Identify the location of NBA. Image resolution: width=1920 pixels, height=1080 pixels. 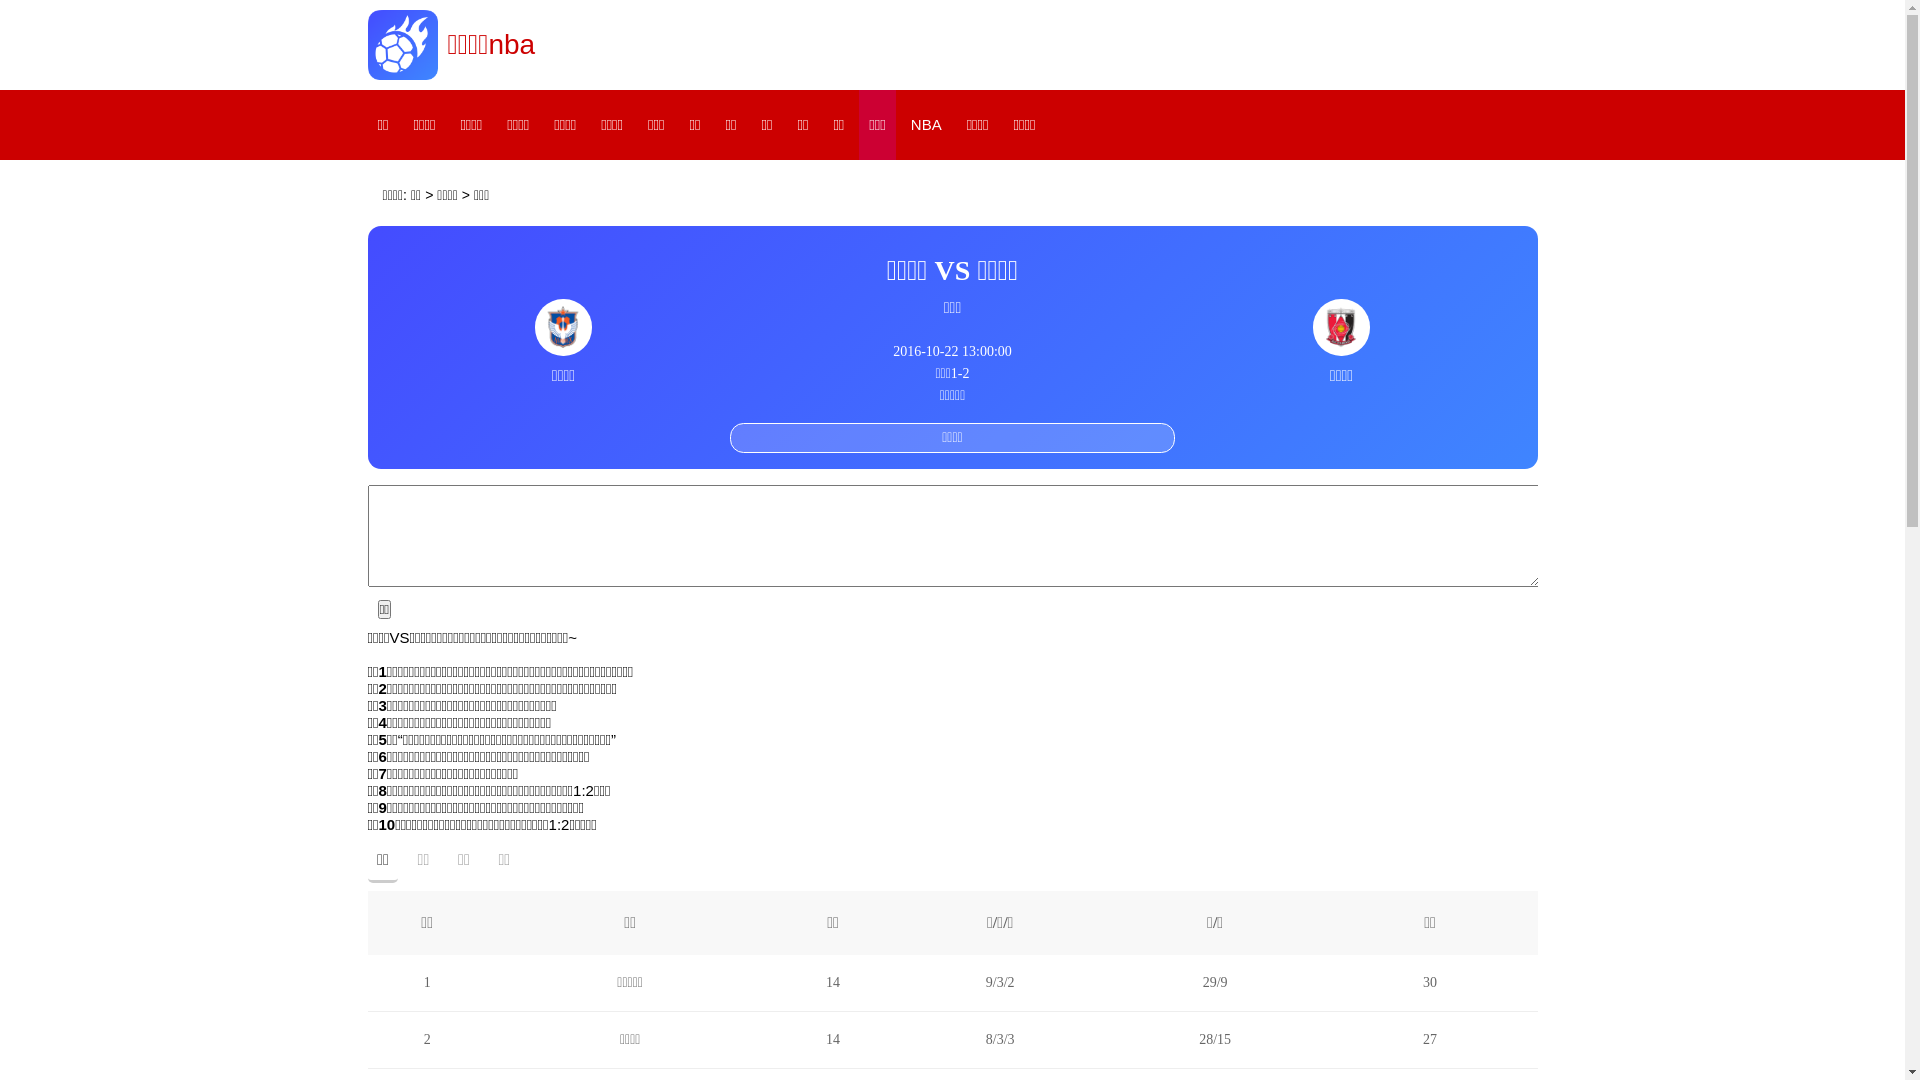
(926, 125).